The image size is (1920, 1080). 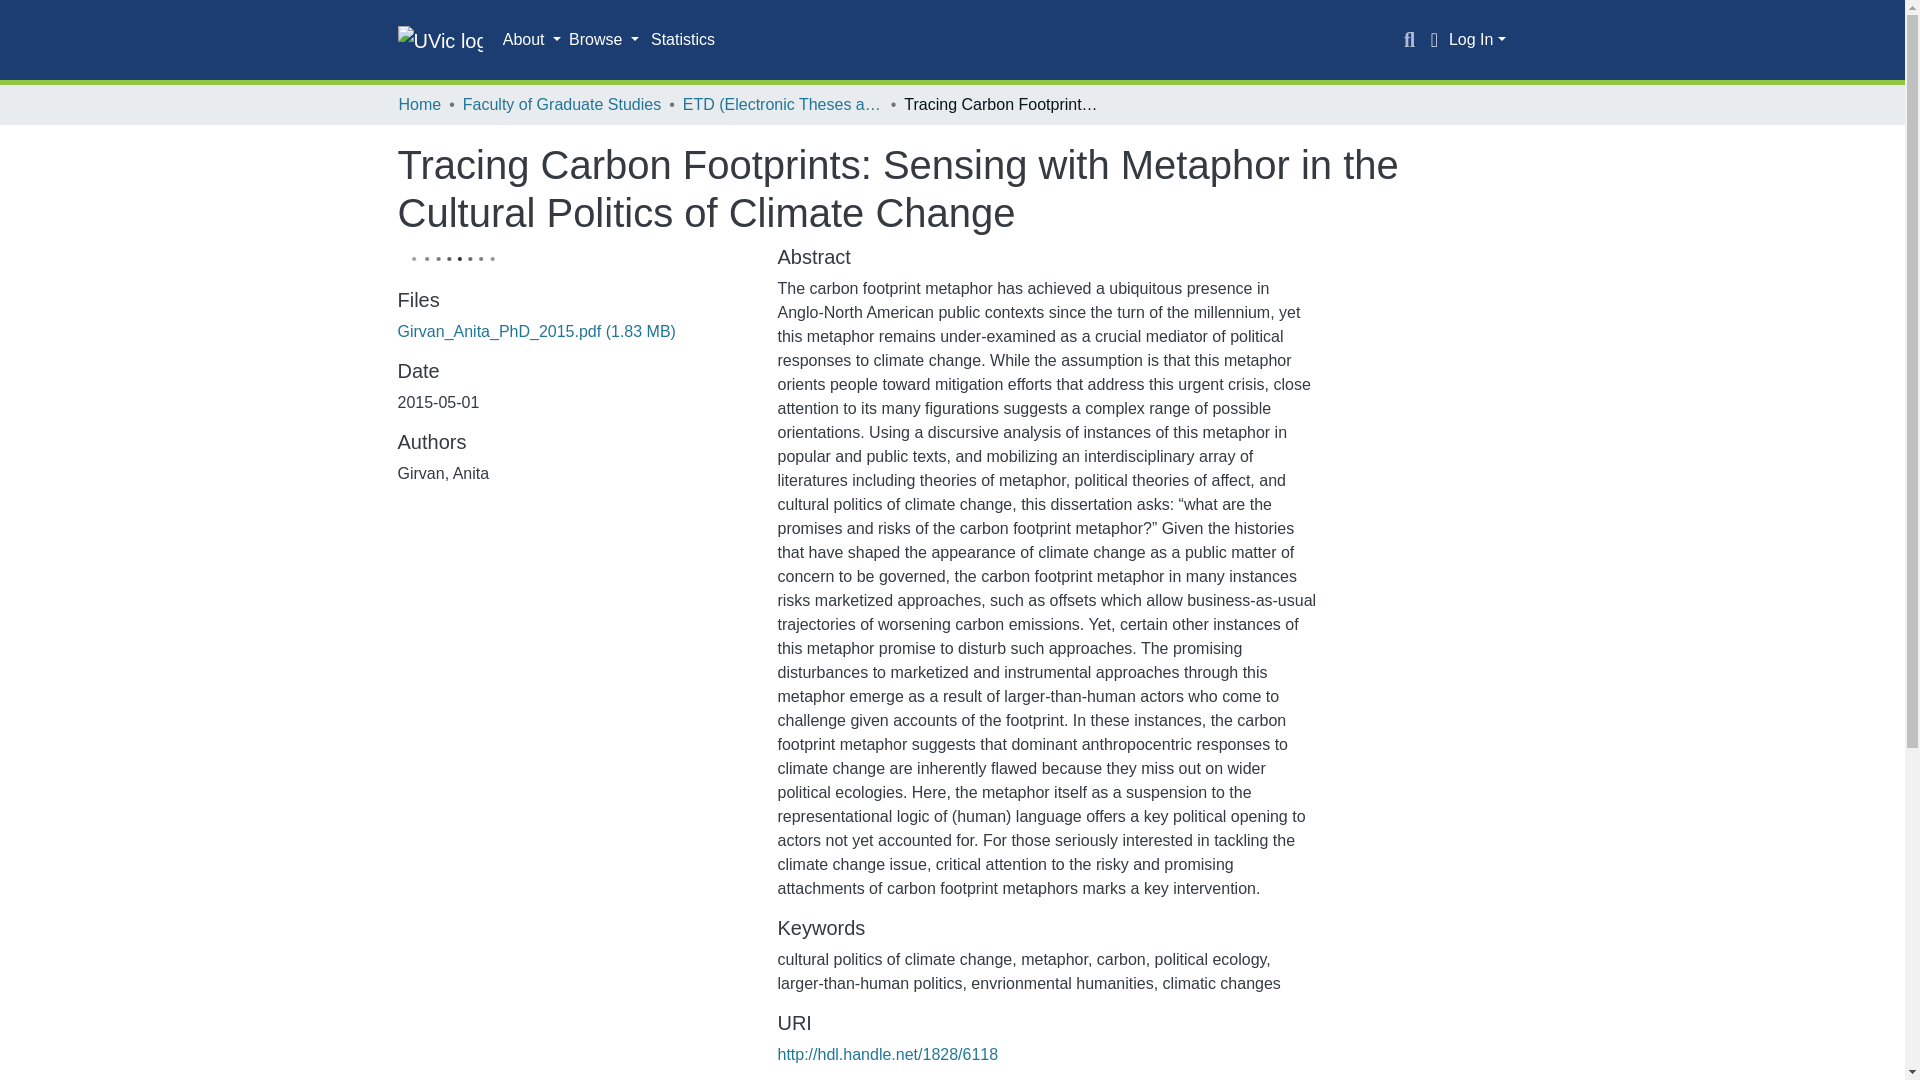 I want to click on Log In, so click(x=1477, y=39).